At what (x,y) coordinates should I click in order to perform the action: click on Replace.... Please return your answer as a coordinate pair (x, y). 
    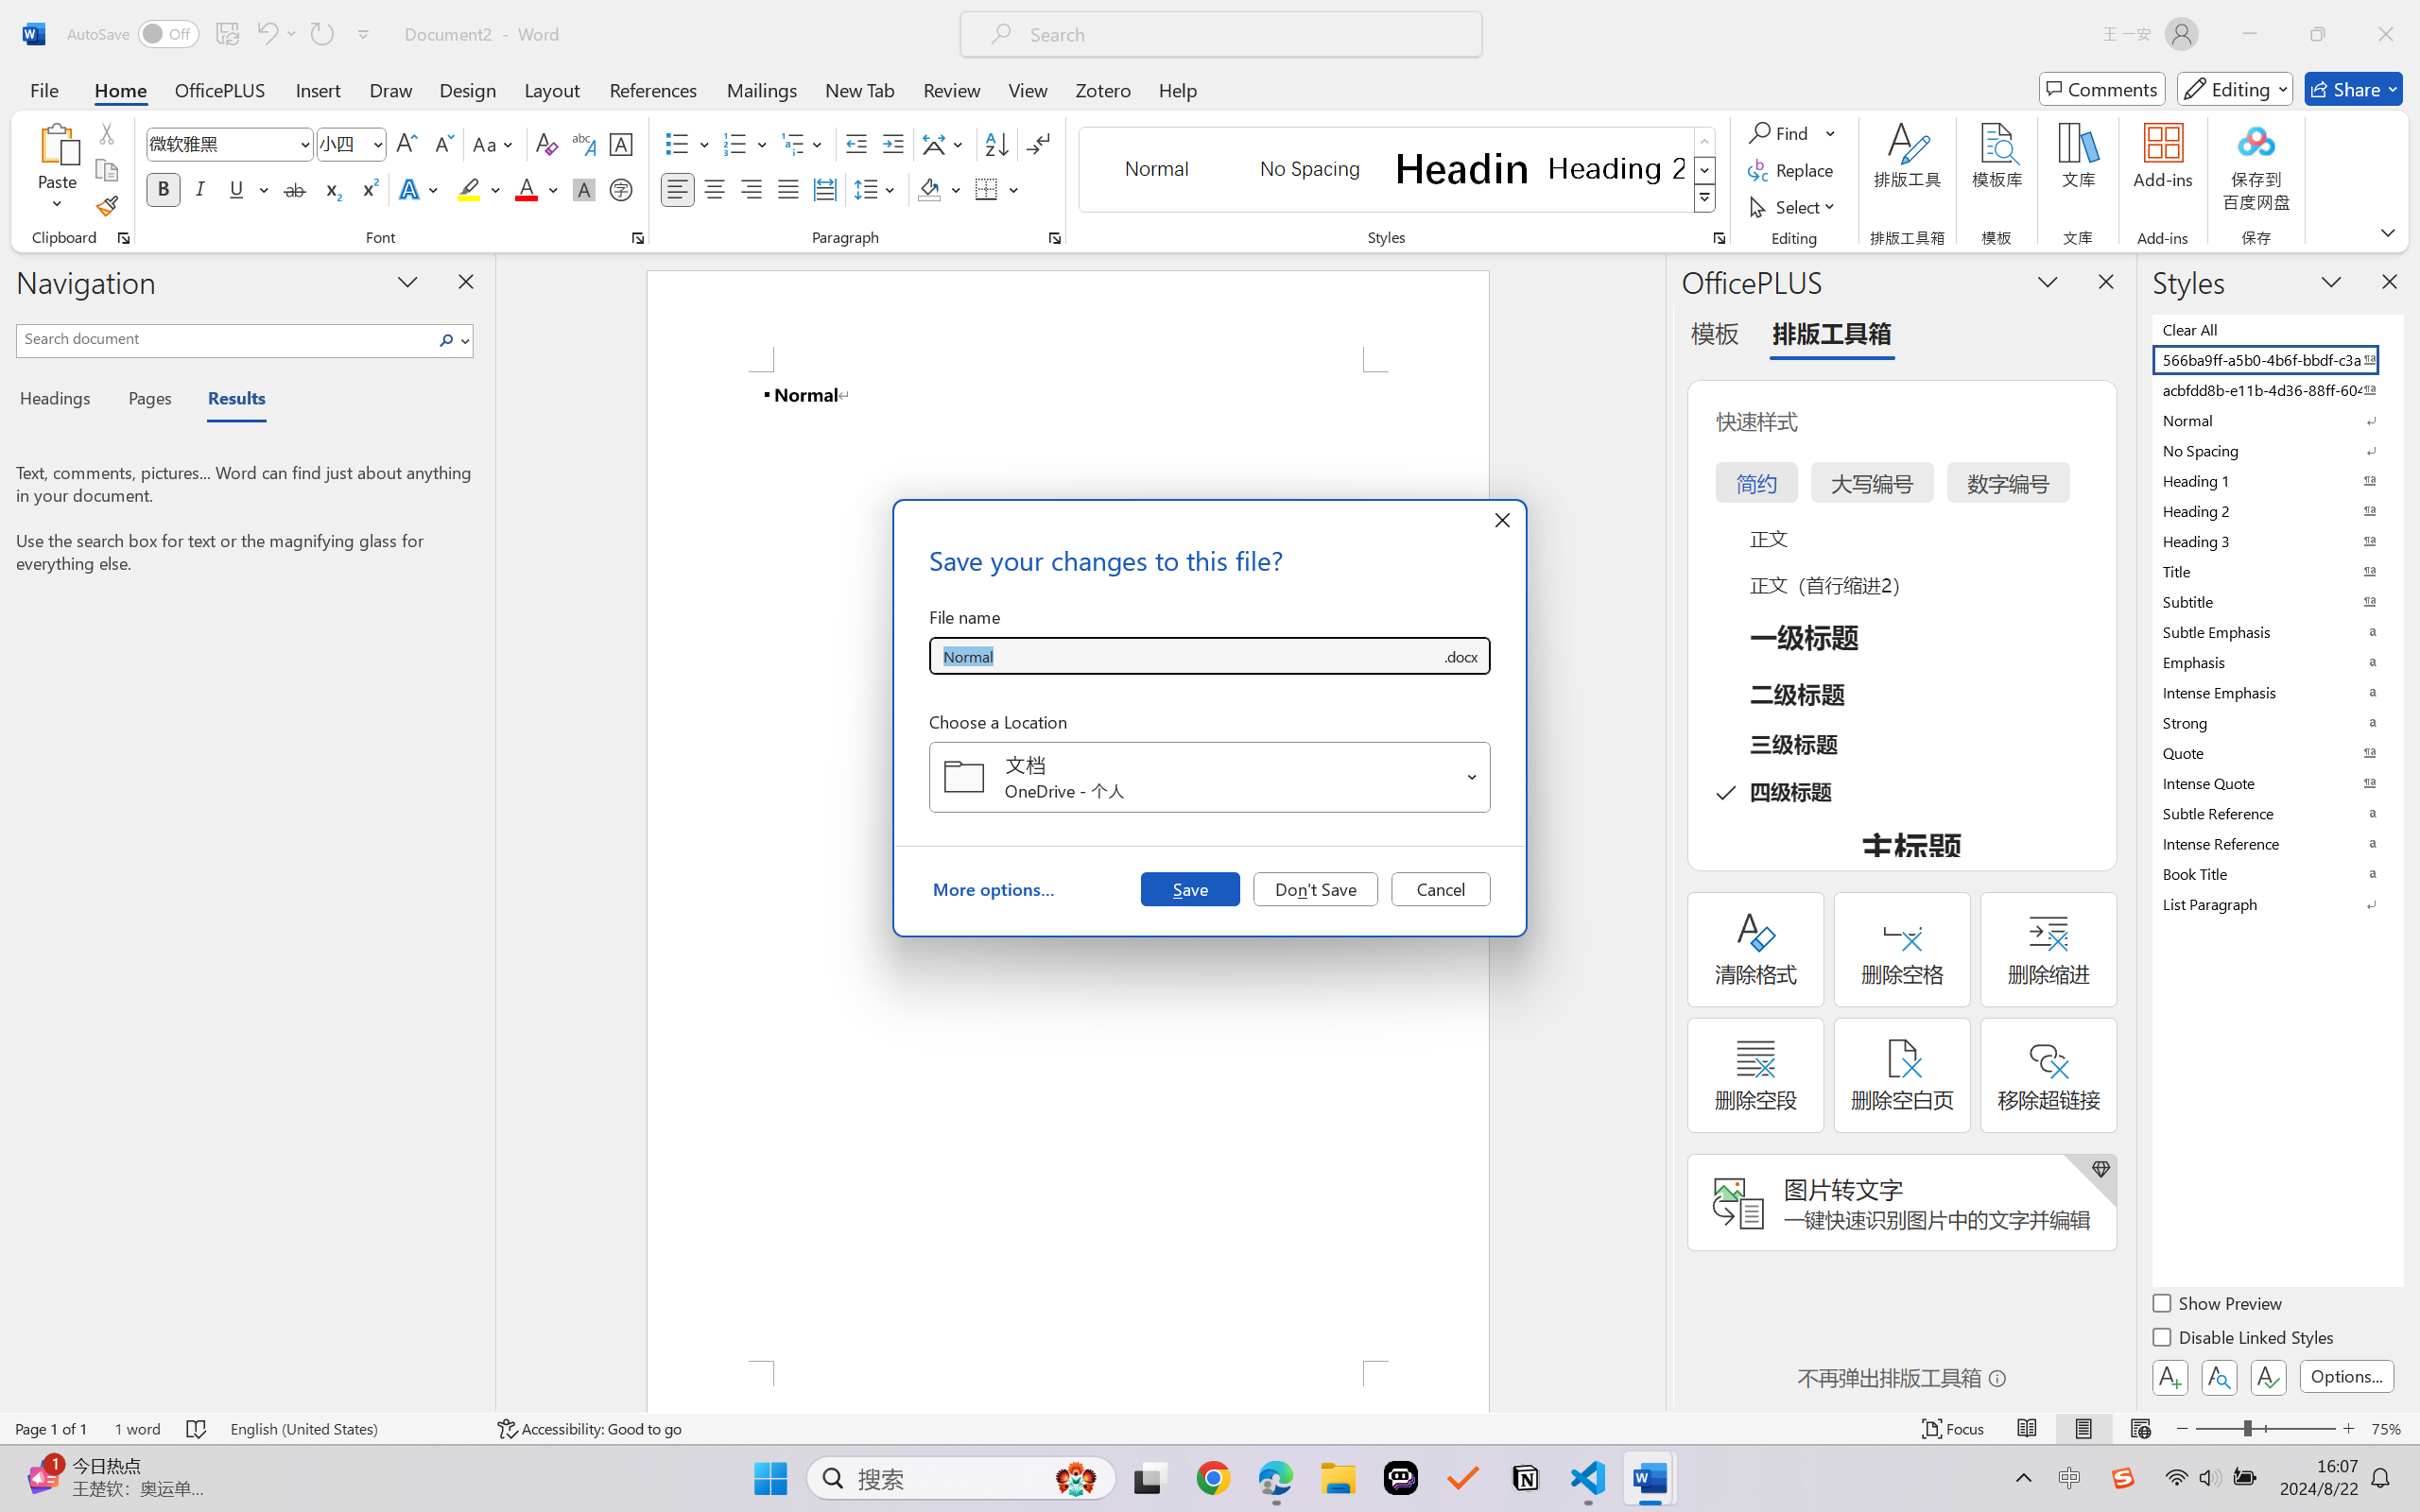
    Looking at the image, I should click on (1792, 170).